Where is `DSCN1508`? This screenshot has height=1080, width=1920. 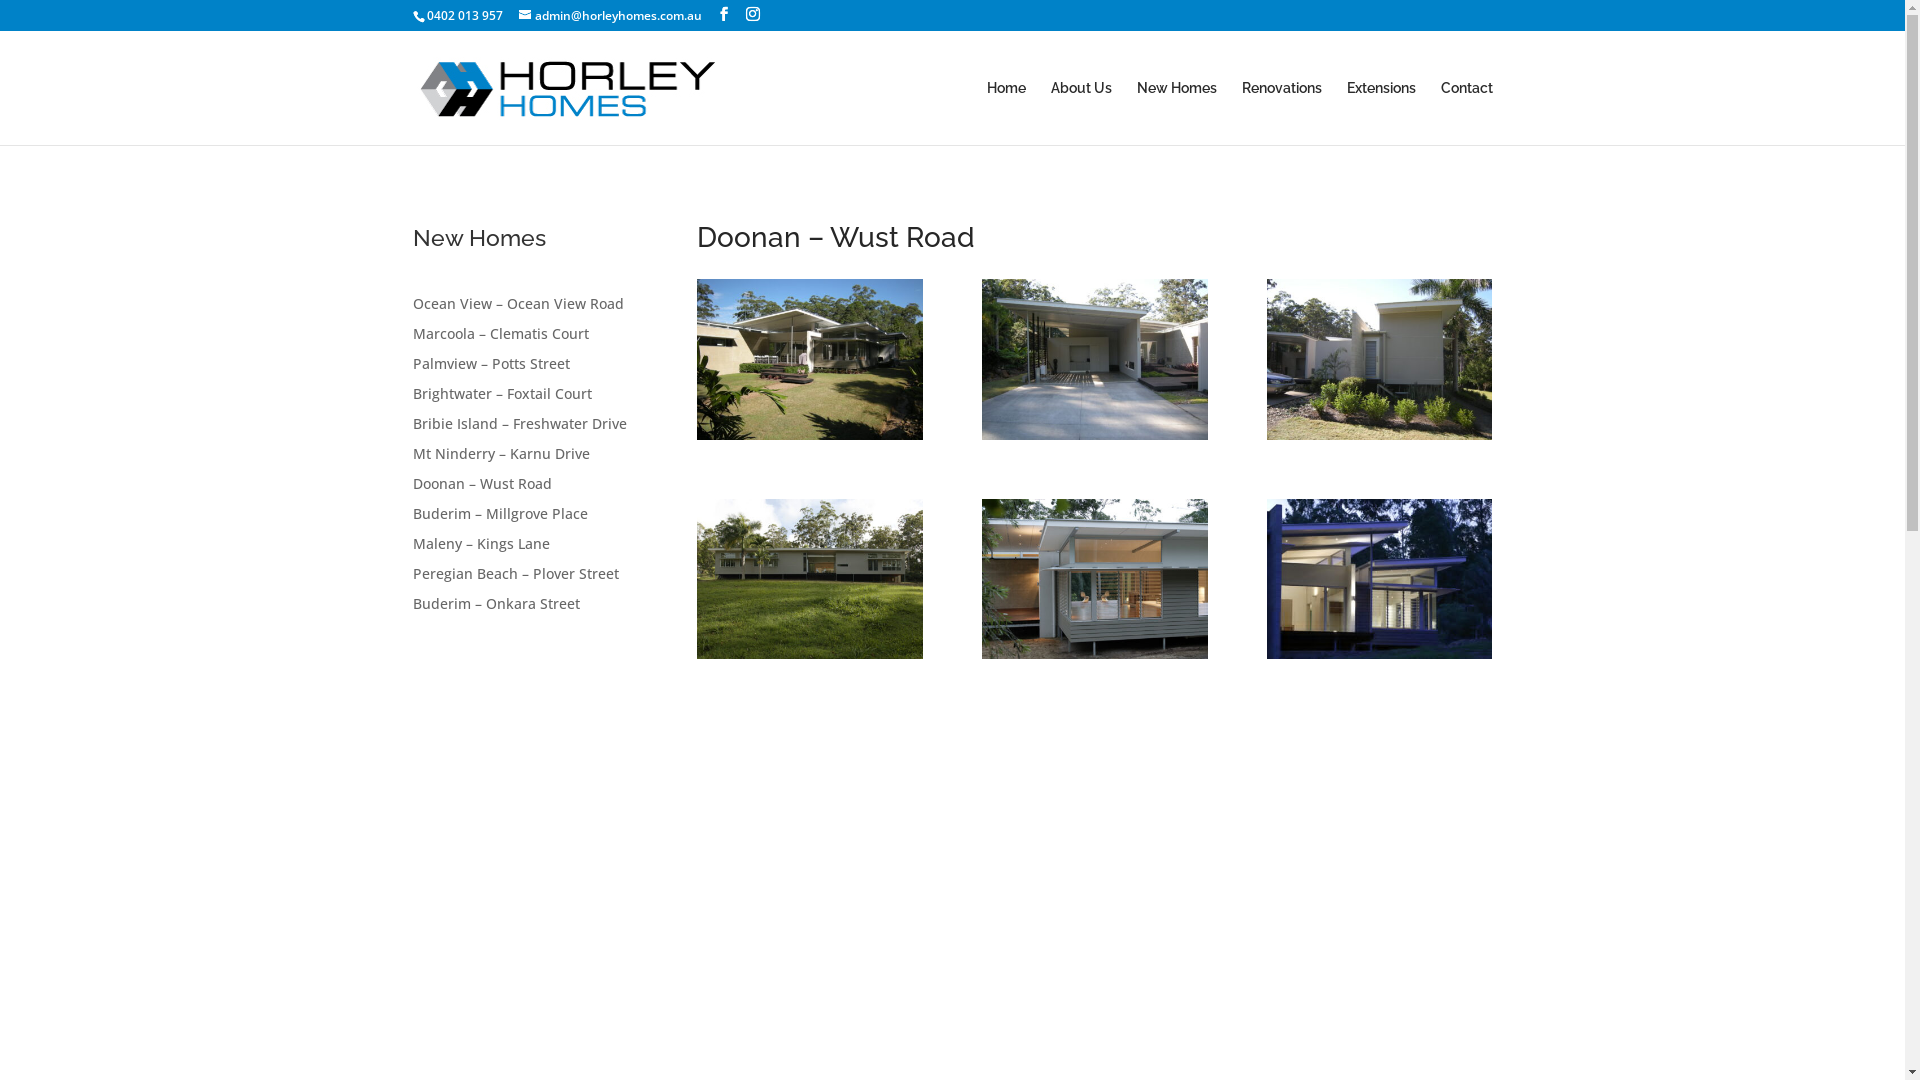 DSCN1508 is located at coordinates (1380, 878).